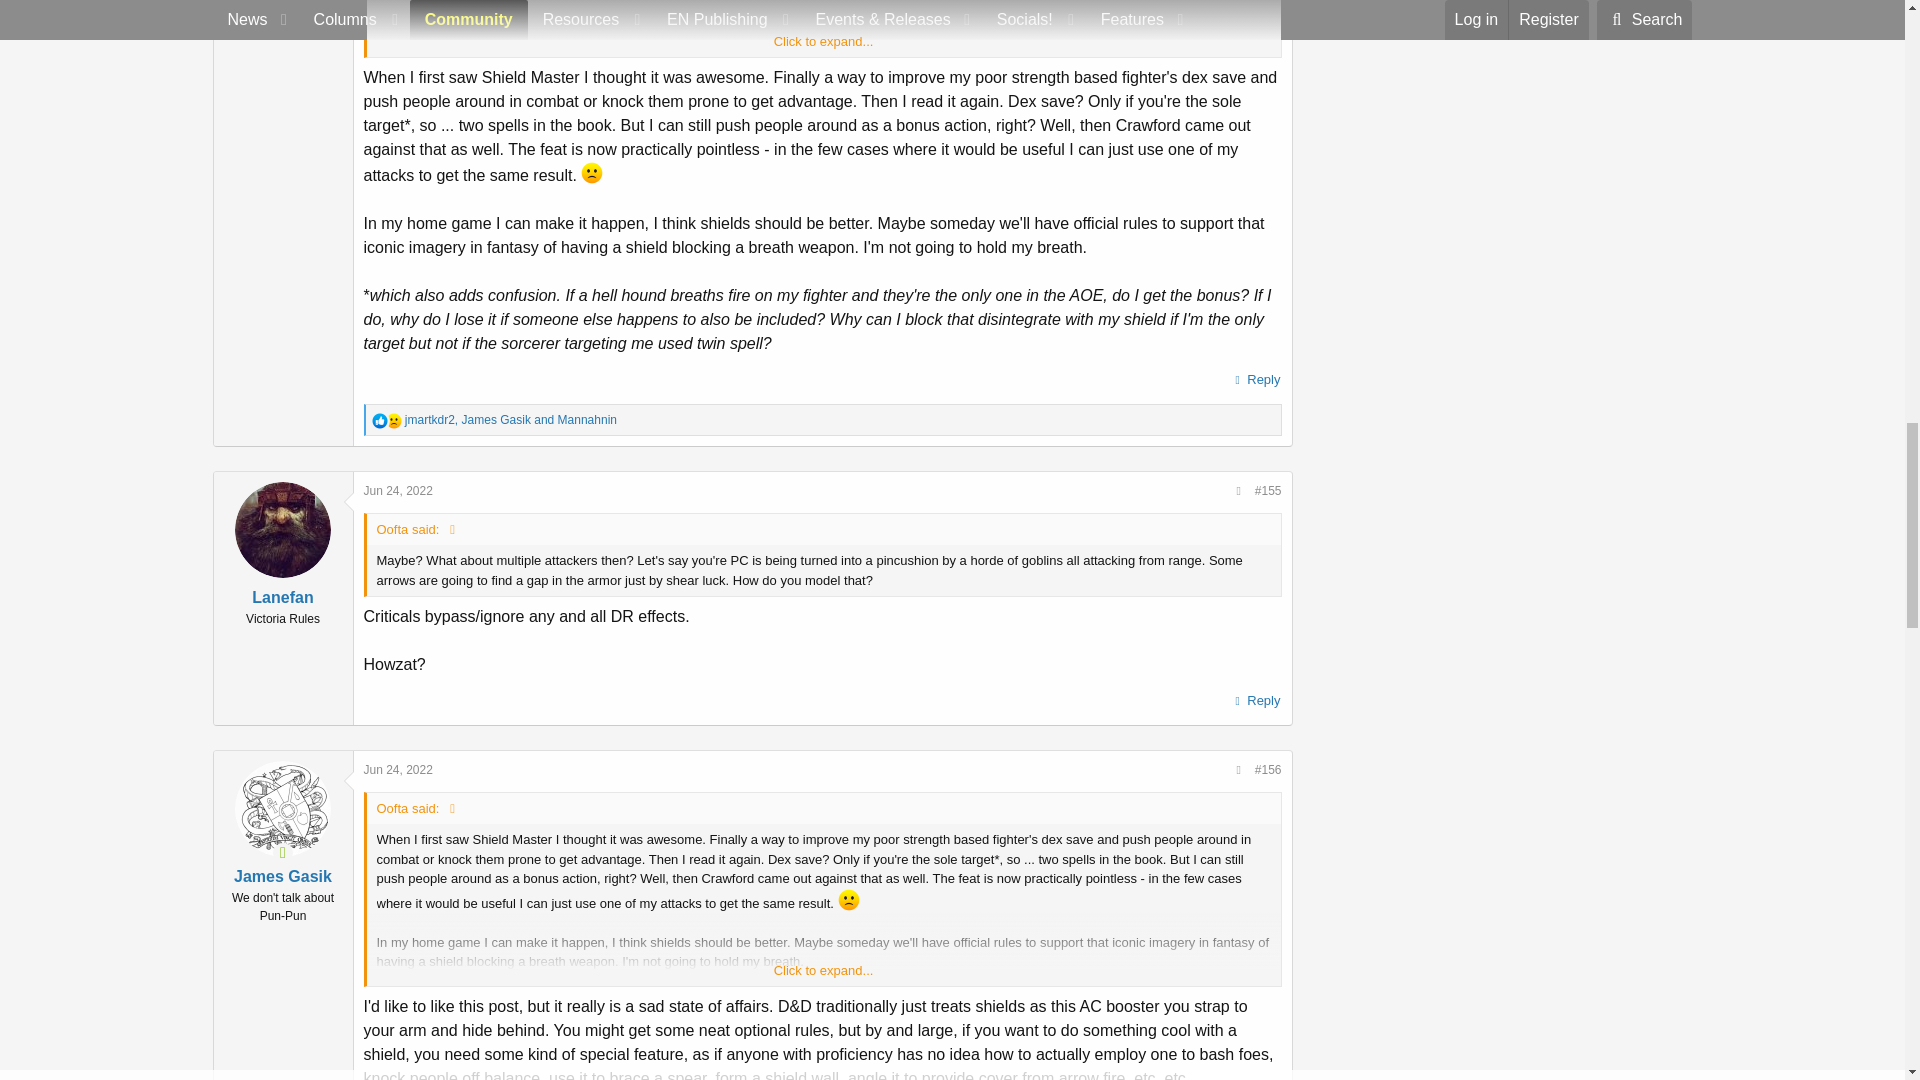 The width and height of the screenshot is (1920, 1080). Describe the element at coordinates (1255, 380) in the screenshot. I see `Reply, quoting this message` at that location.